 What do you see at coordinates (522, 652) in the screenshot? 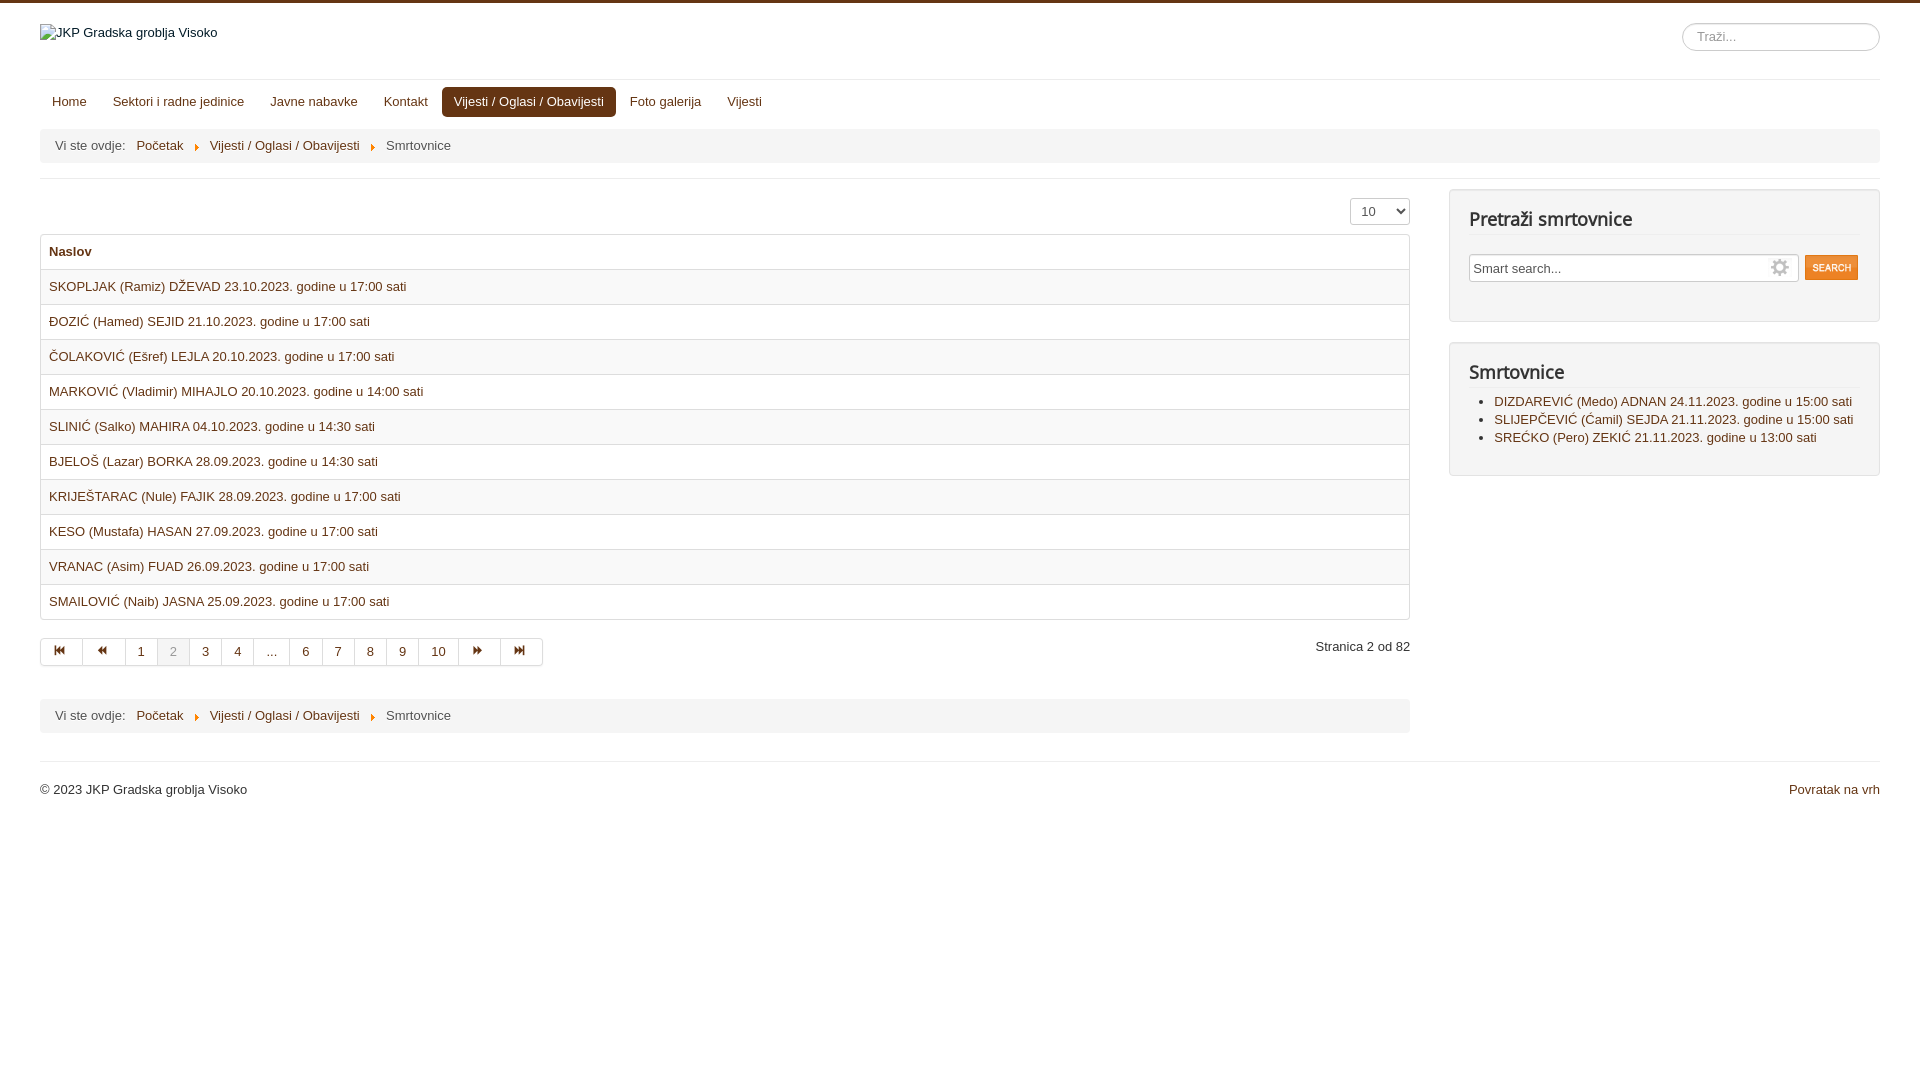
I see `Kraj` at bounding box center [522, 652].